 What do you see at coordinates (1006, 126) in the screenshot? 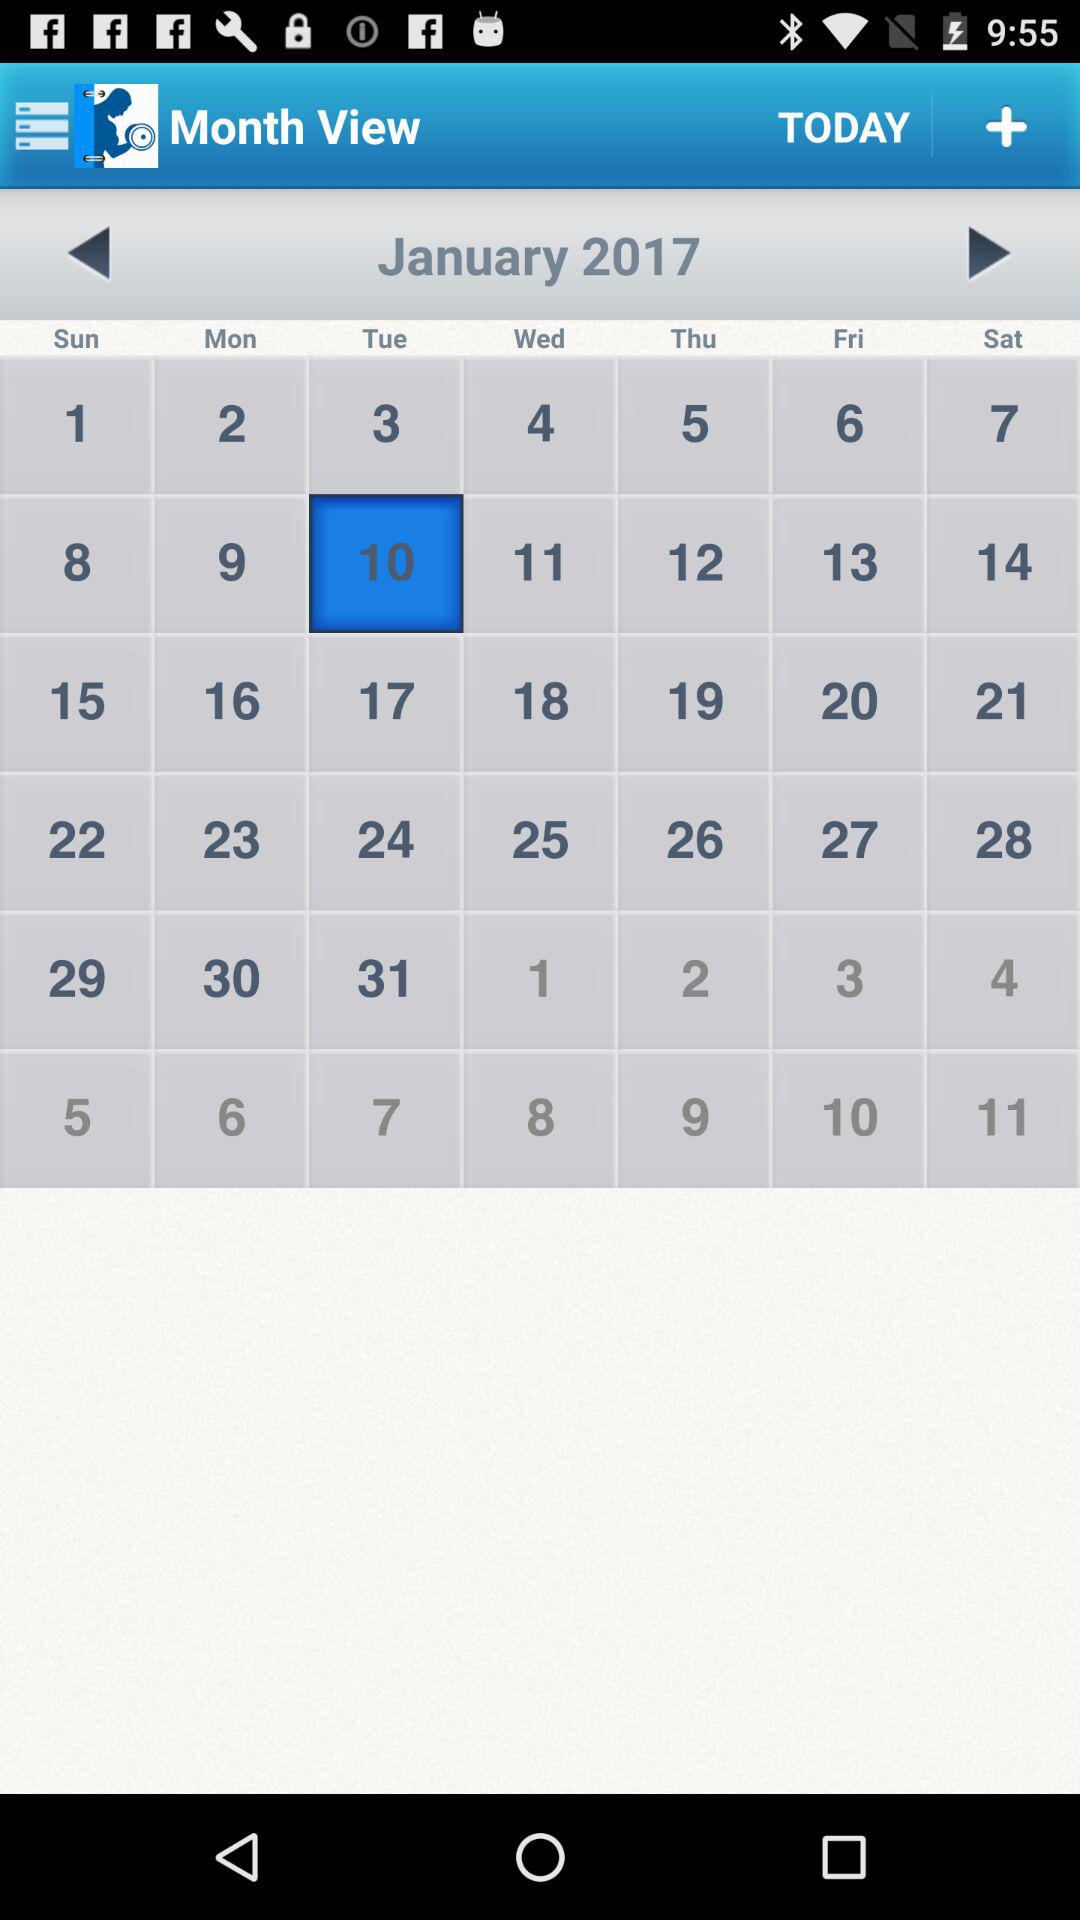
I see `add new entry` at bounding box center [1006, 126].